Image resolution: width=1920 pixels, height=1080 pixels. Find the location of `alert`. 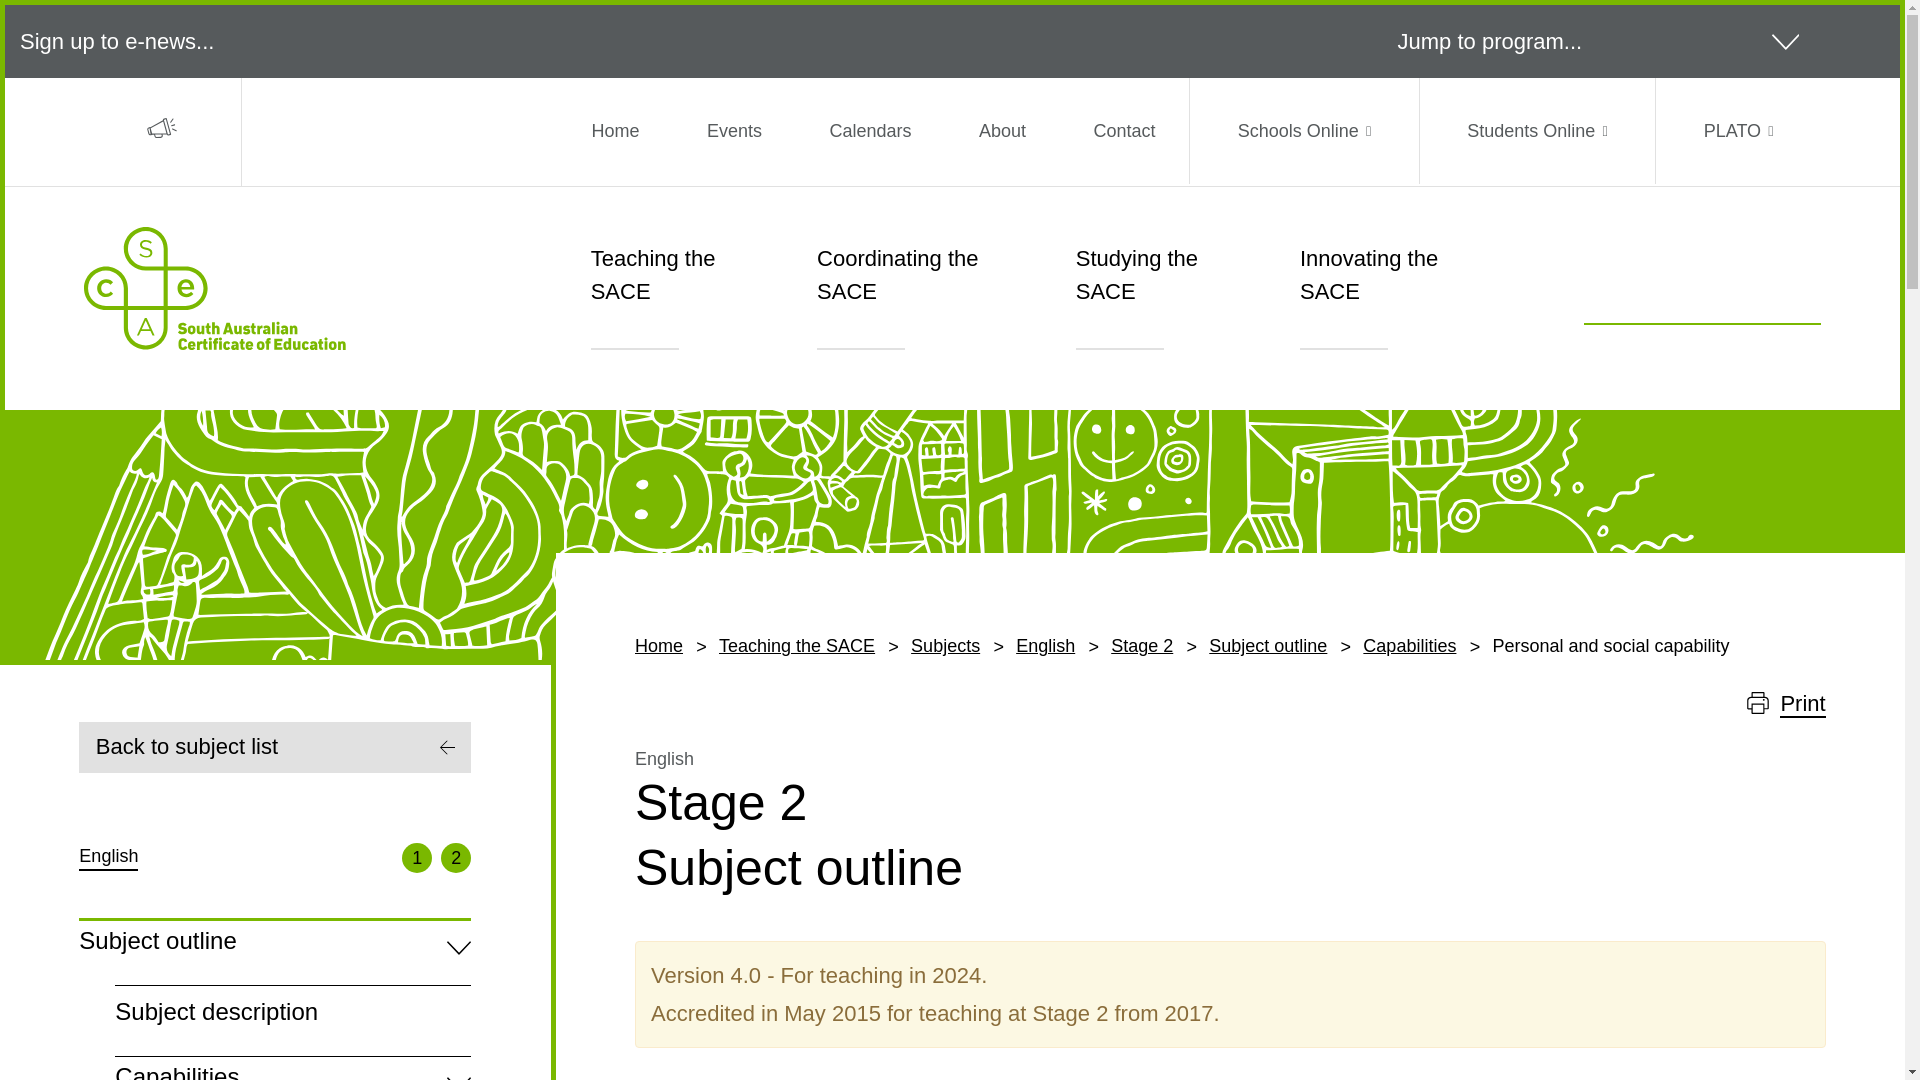

alert is located at coordinates (162, 128).